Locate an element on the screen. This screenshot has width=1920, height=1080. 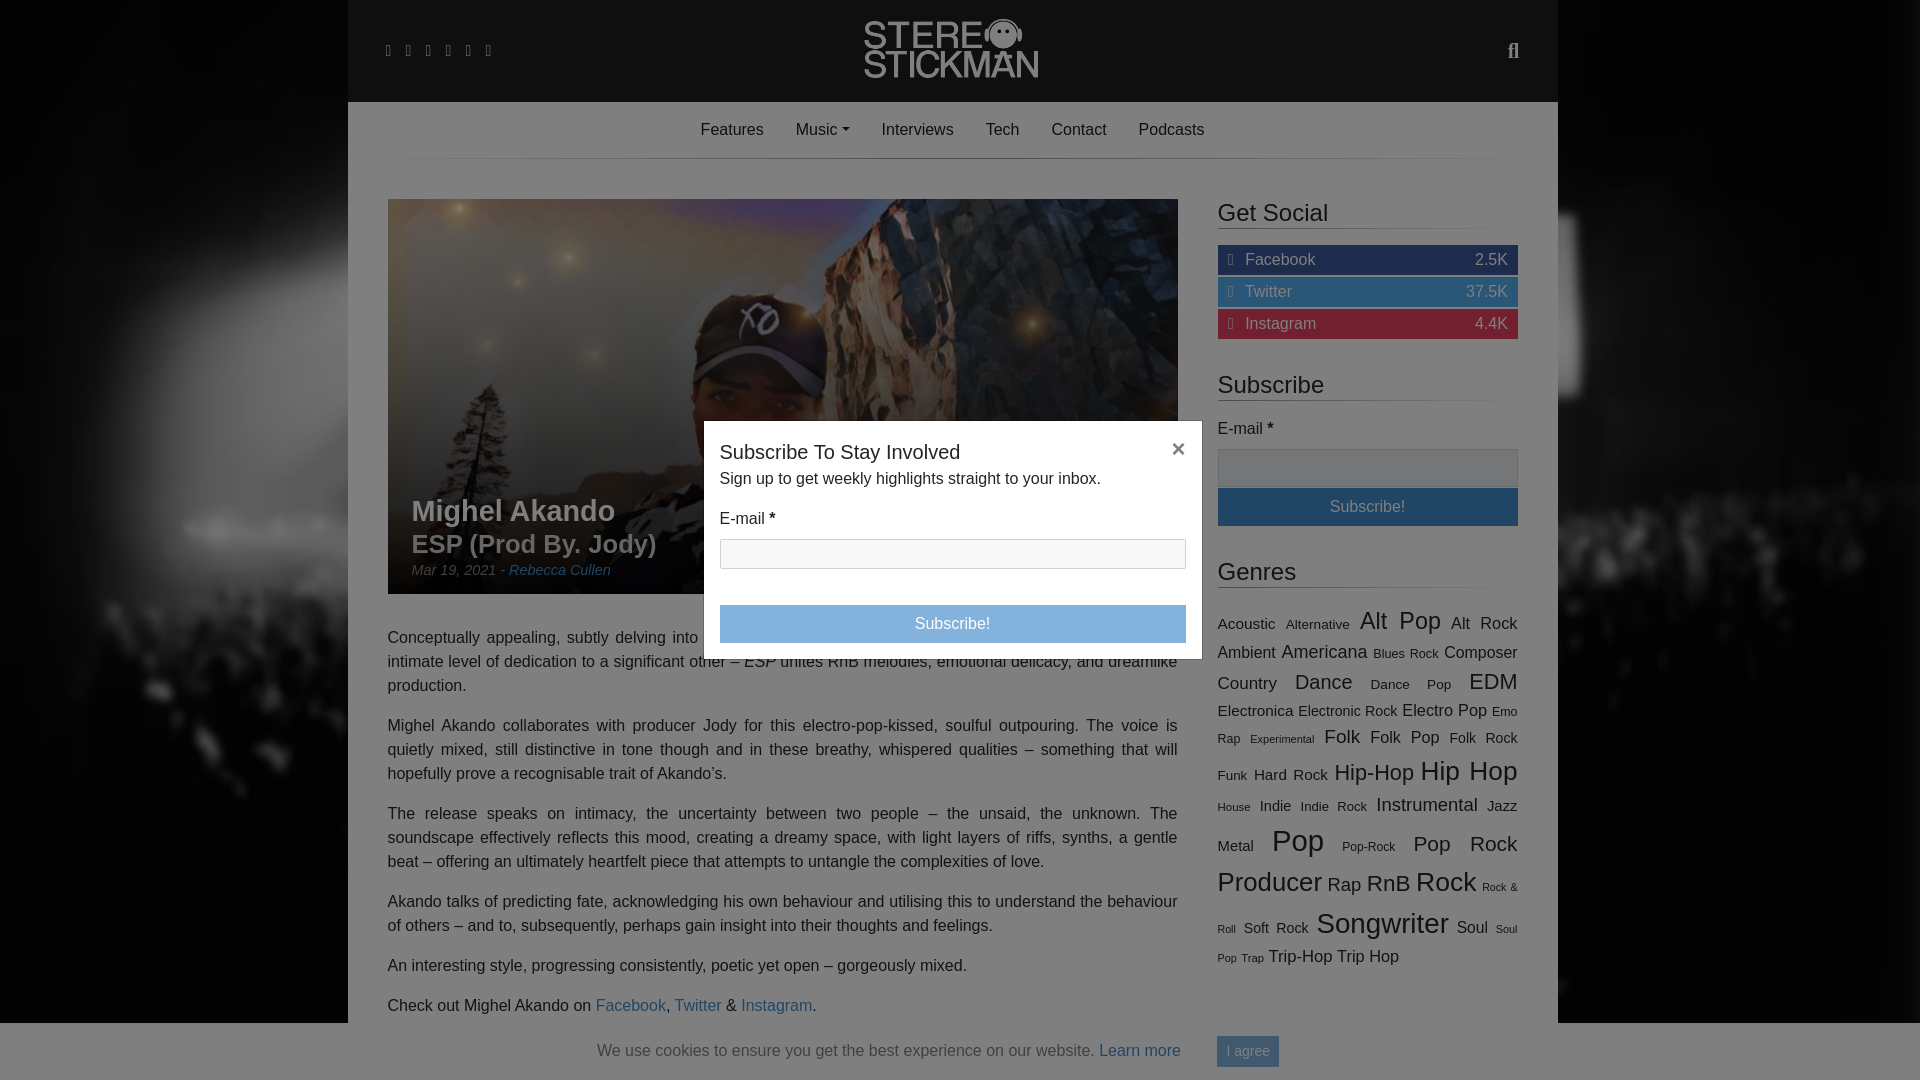
E-mail is located at coordinates (1172, 130).